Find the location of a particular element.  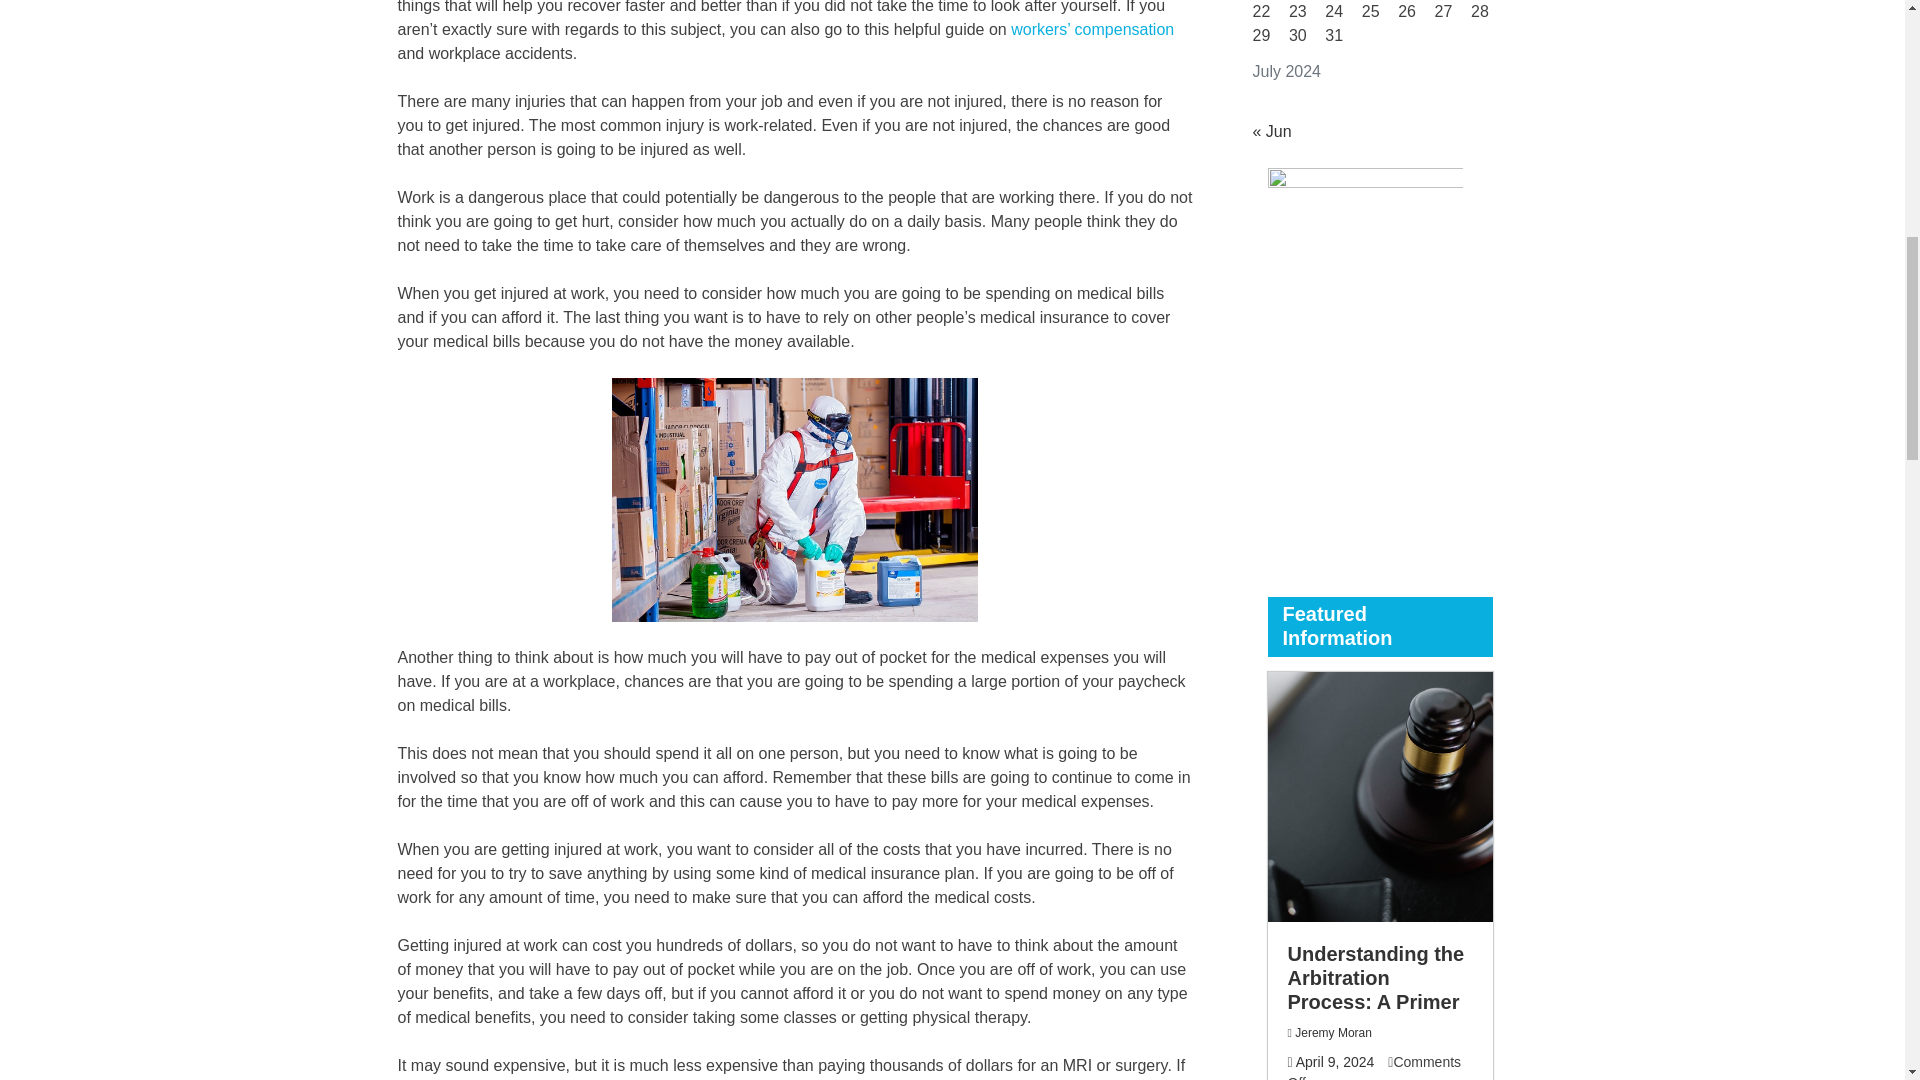

April 9, 2024 is located at coordinates (1335, 1062).